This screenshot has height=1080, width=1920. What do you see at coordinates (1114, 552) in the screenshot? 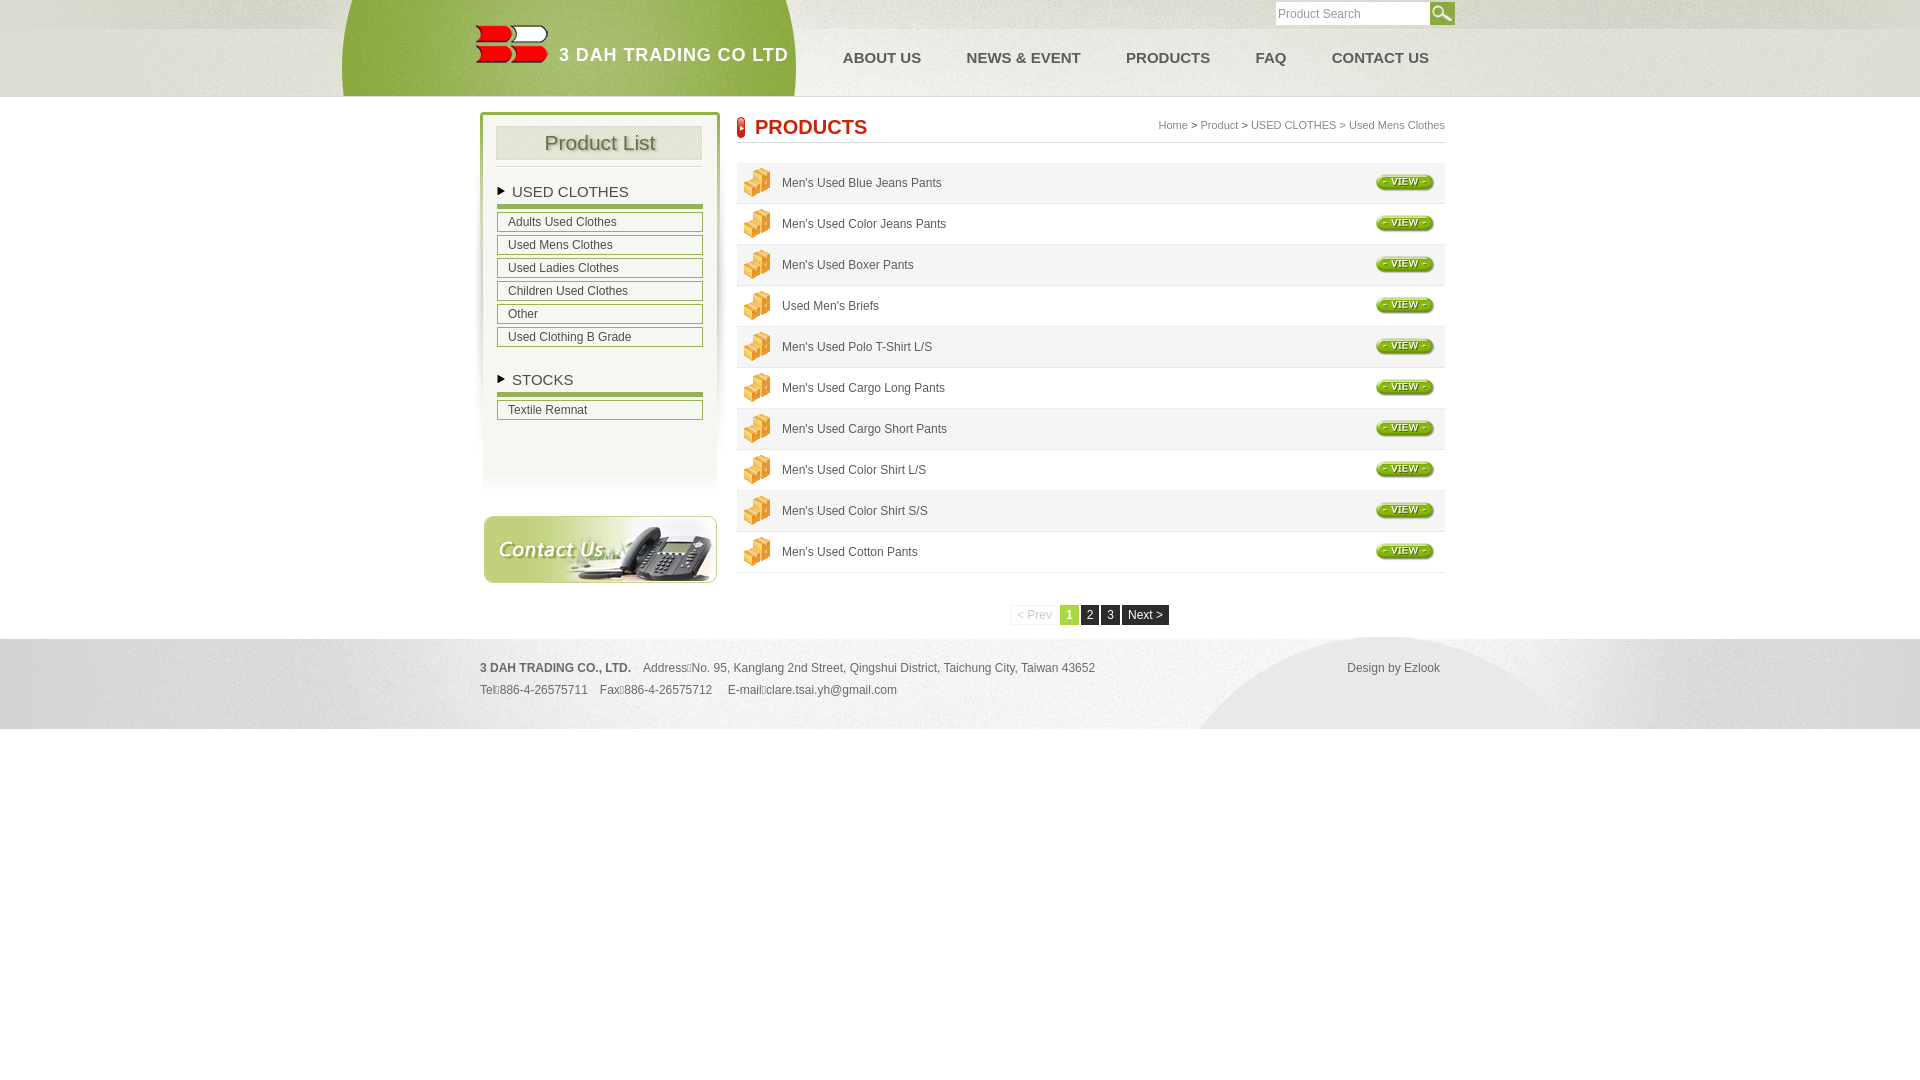
I see `Men's Used Cotton Pants` at bounding box center [1114, 552].